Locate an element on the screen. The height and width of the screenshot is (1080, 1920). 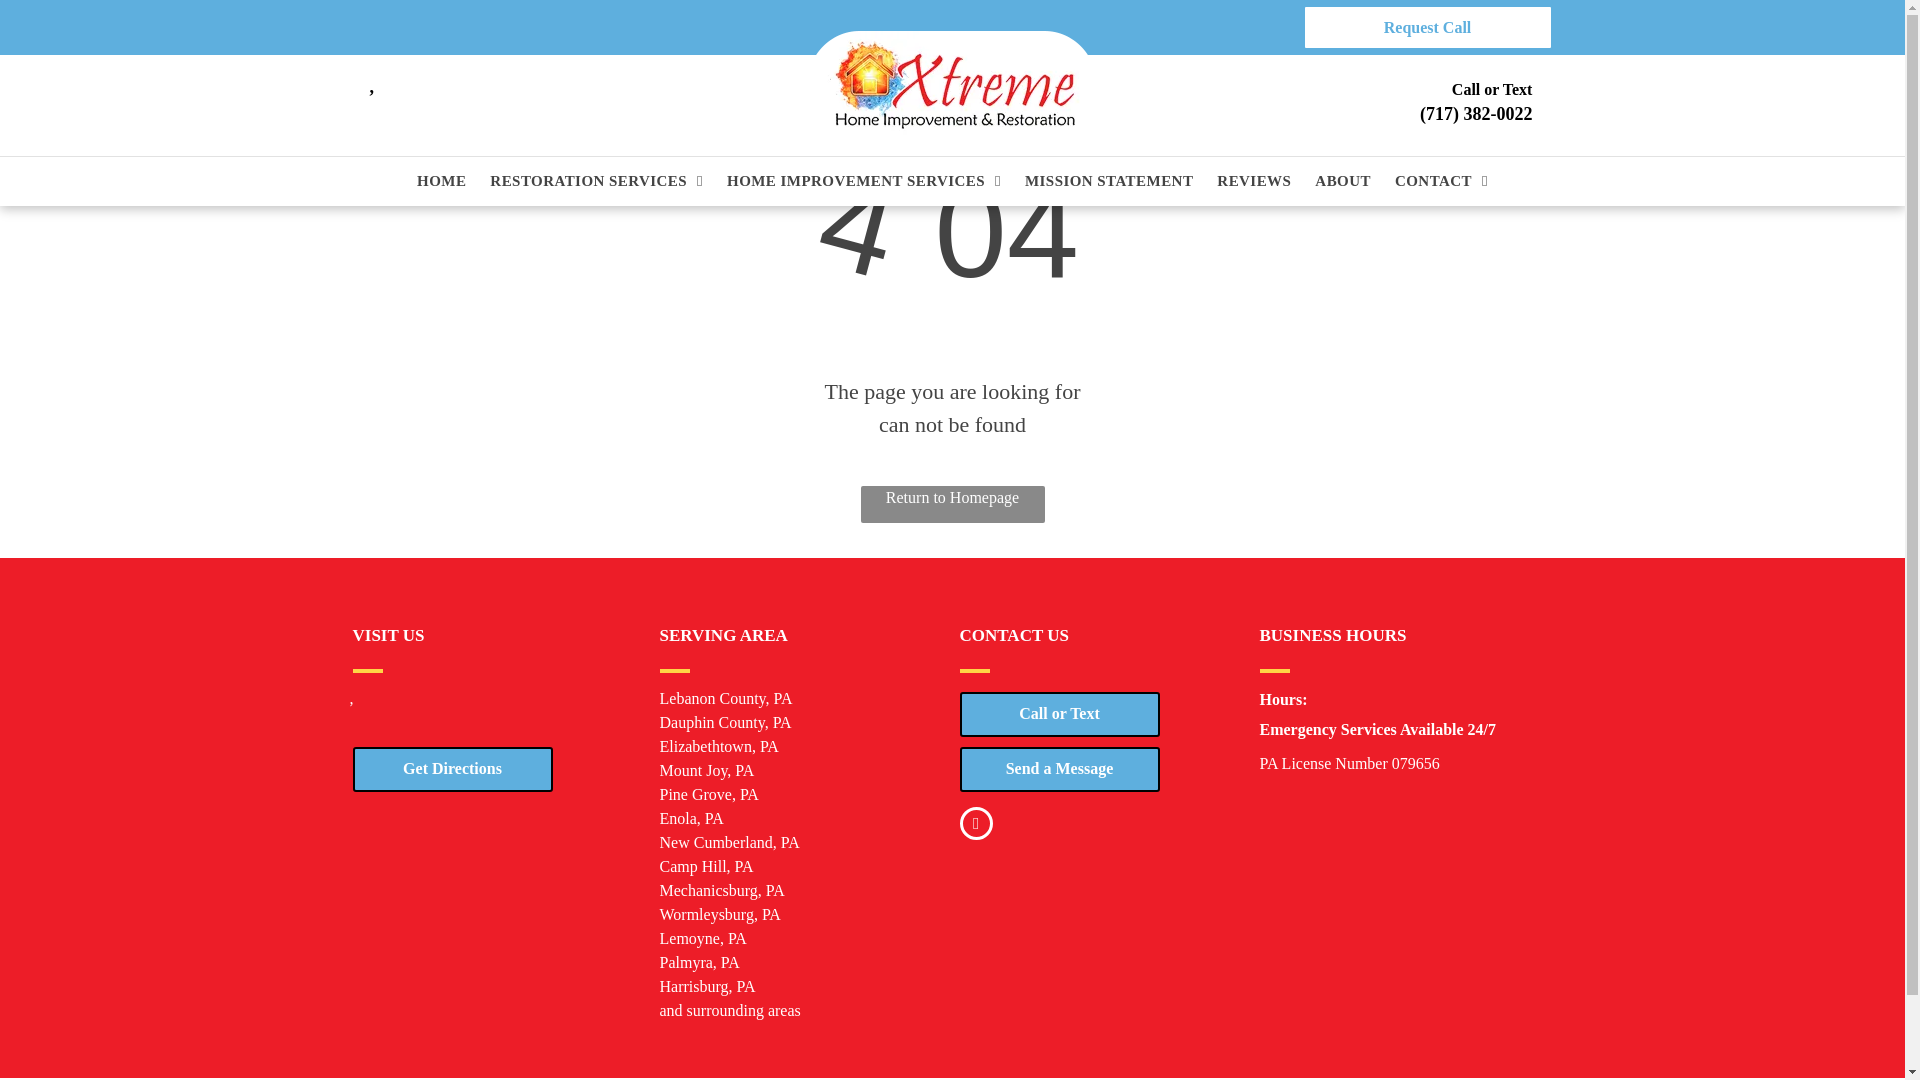
HOME IMPROVEMENT SERVICES is located at coordinates (864, 181).